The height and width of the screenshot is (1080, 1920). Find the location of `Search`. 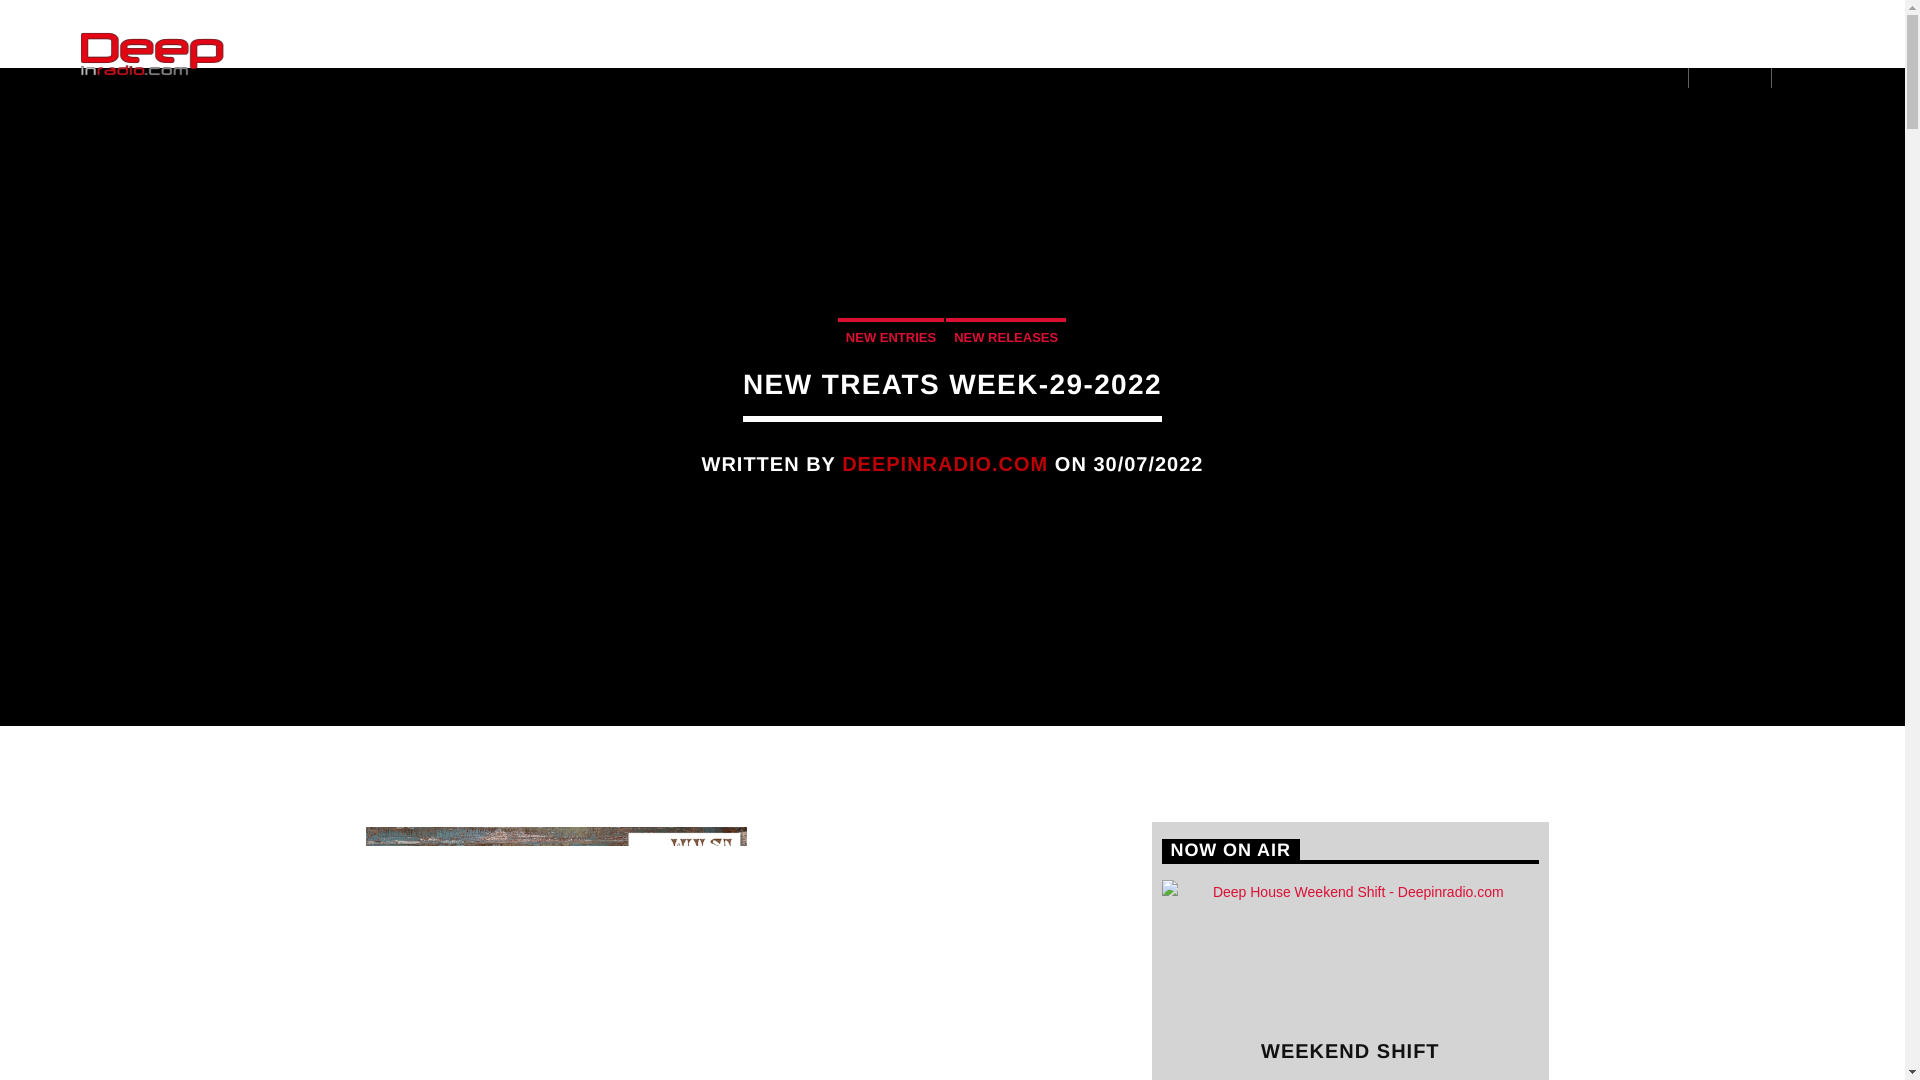

Search is located at coordinates (1586, 109).